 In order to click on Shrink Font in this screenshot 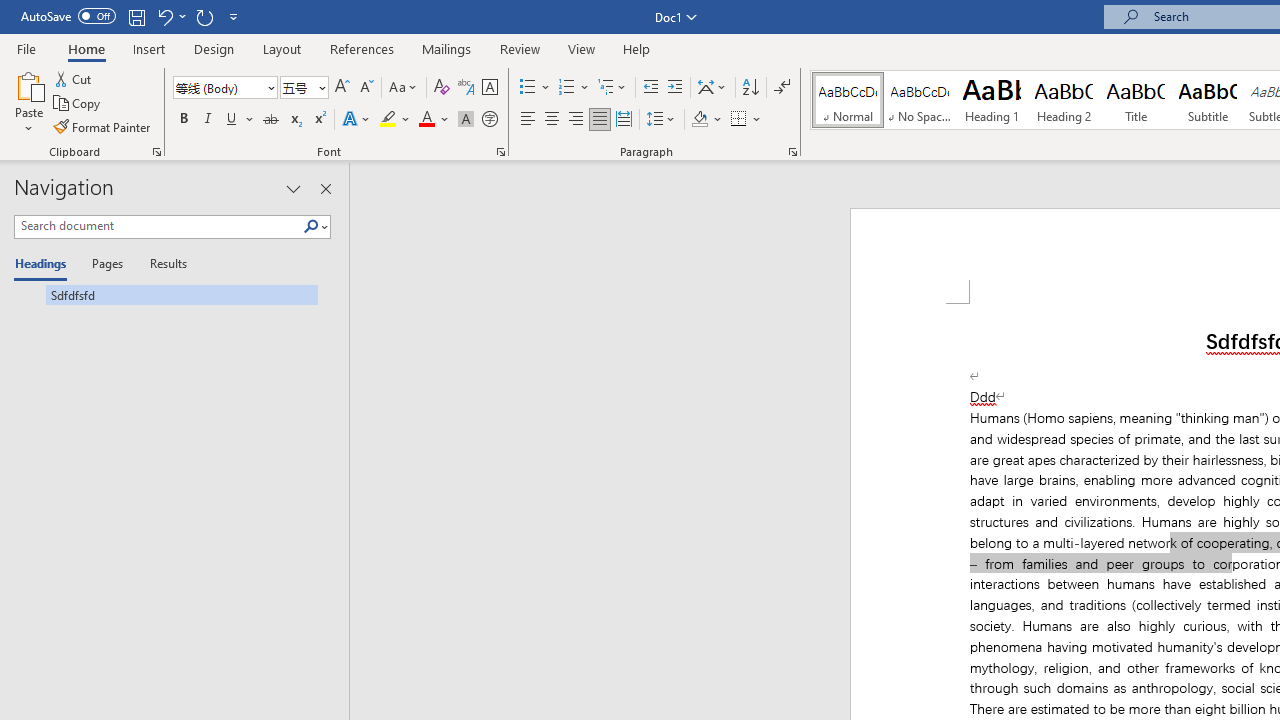, I will do `click(366, 88)`.